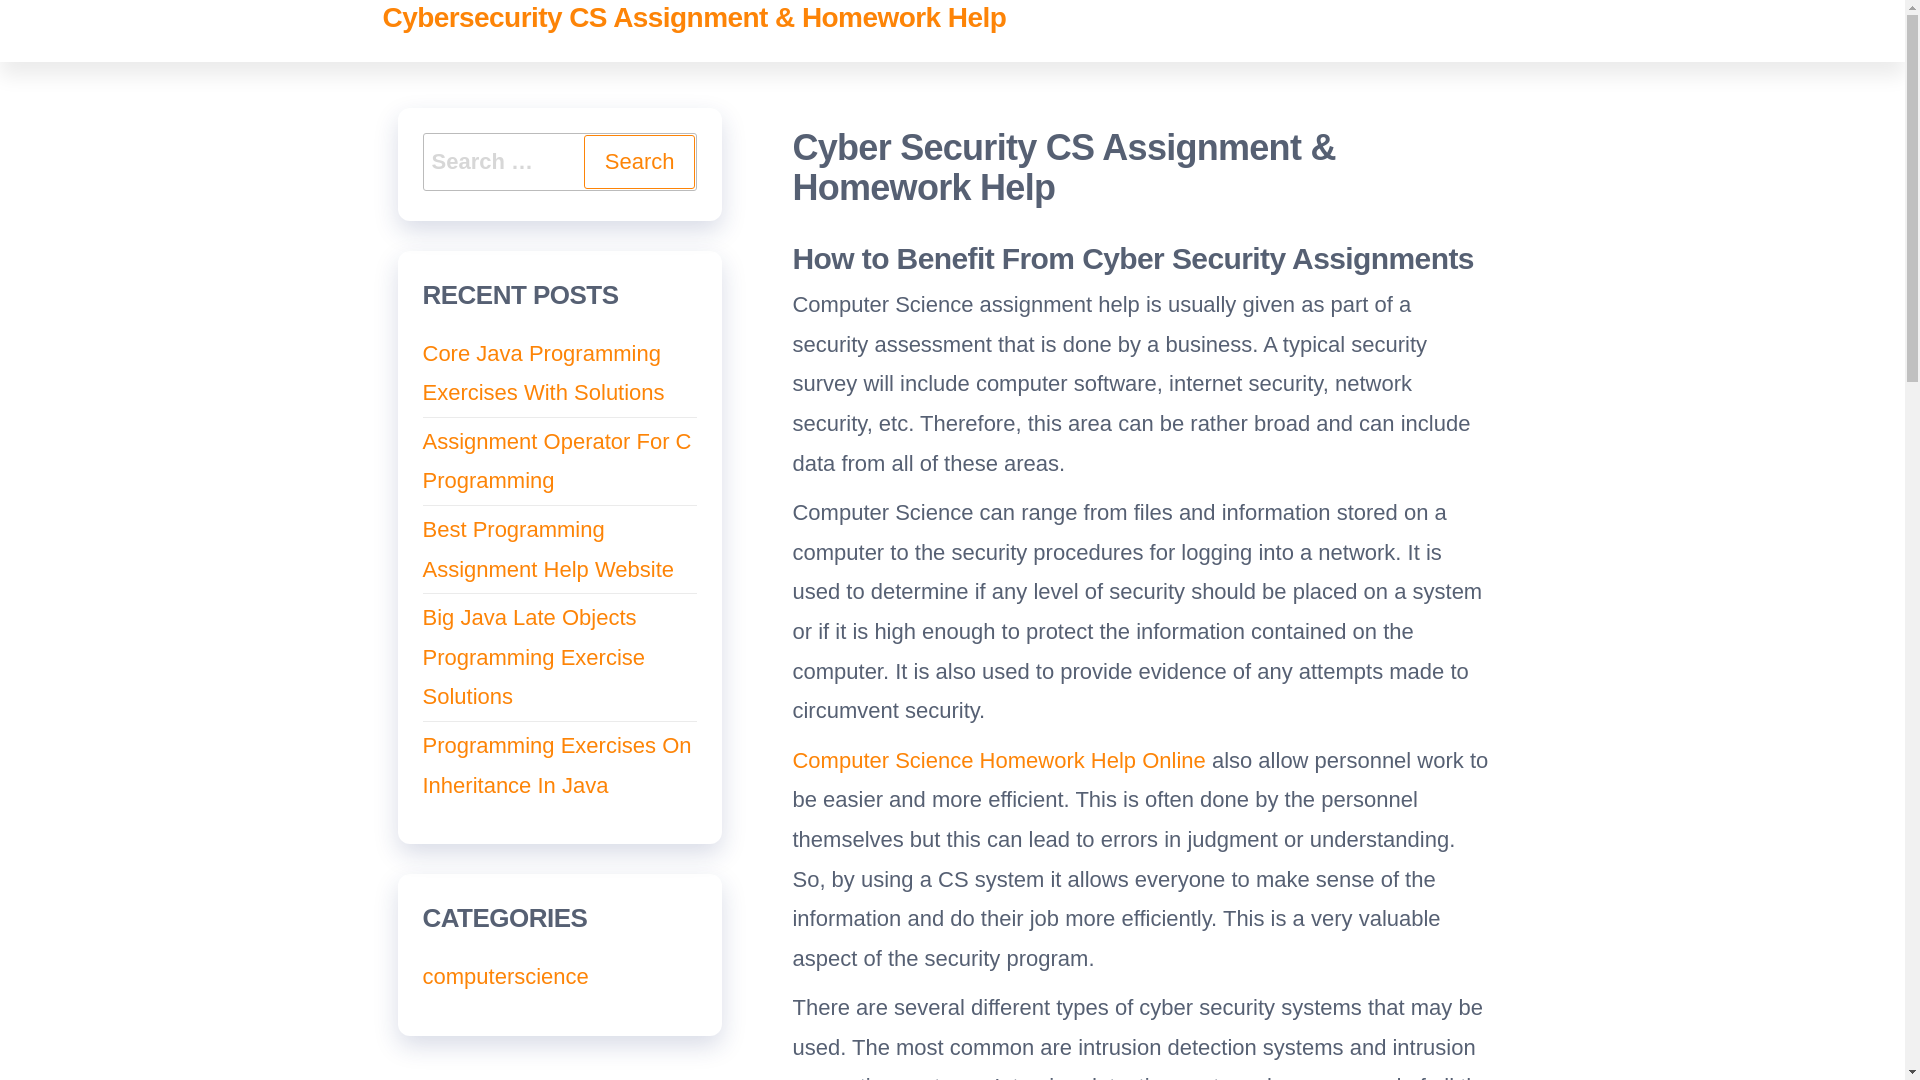 The image size is (1920, 1080). What do you see at coordinates (998, 760) in the screenshot?
I see `Computer Science Homework Help Online` at bounding box center [998, 760].